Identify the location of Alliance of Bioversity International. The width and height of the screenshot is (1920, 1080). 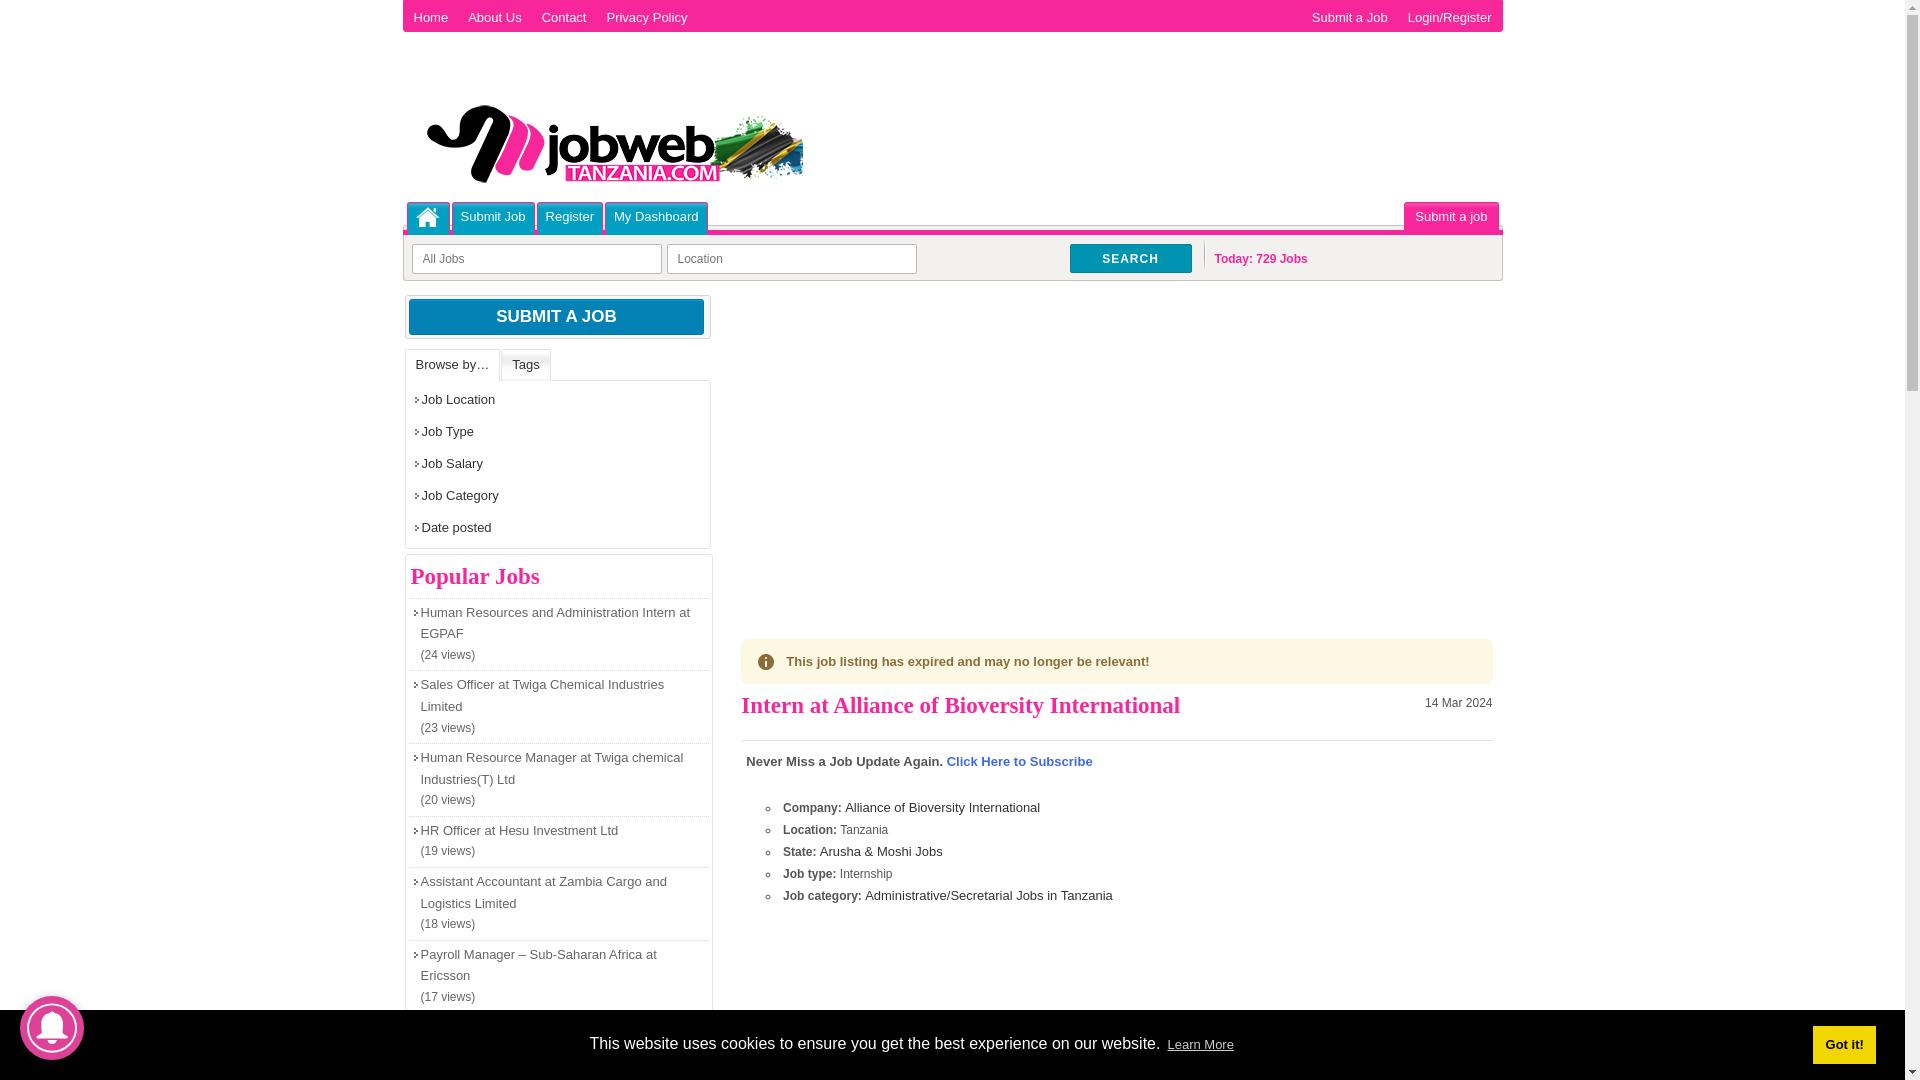
(942, 808).